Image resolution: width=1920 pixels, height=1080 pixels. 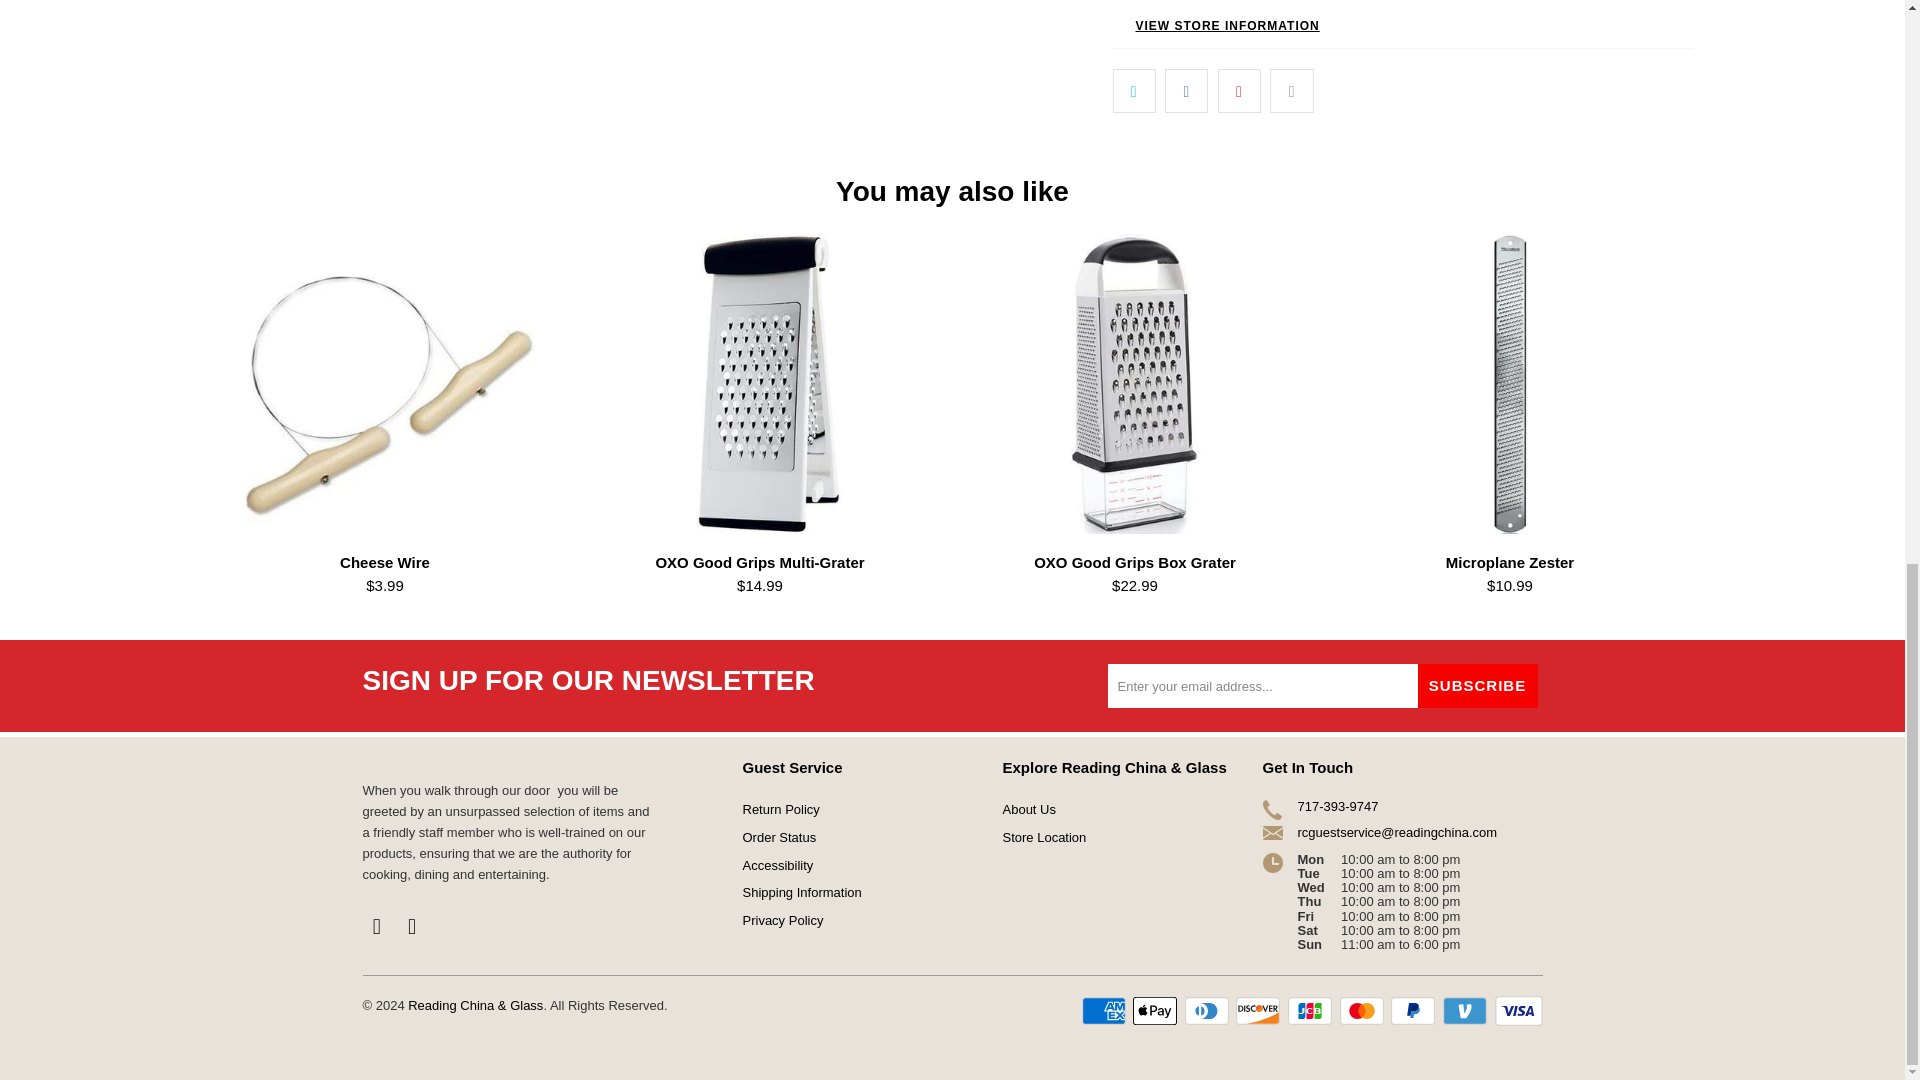 What do you see at coordinates (1478, 686) in the screenshot?
I see `Subscribe` at bounding box center [1478, 686].